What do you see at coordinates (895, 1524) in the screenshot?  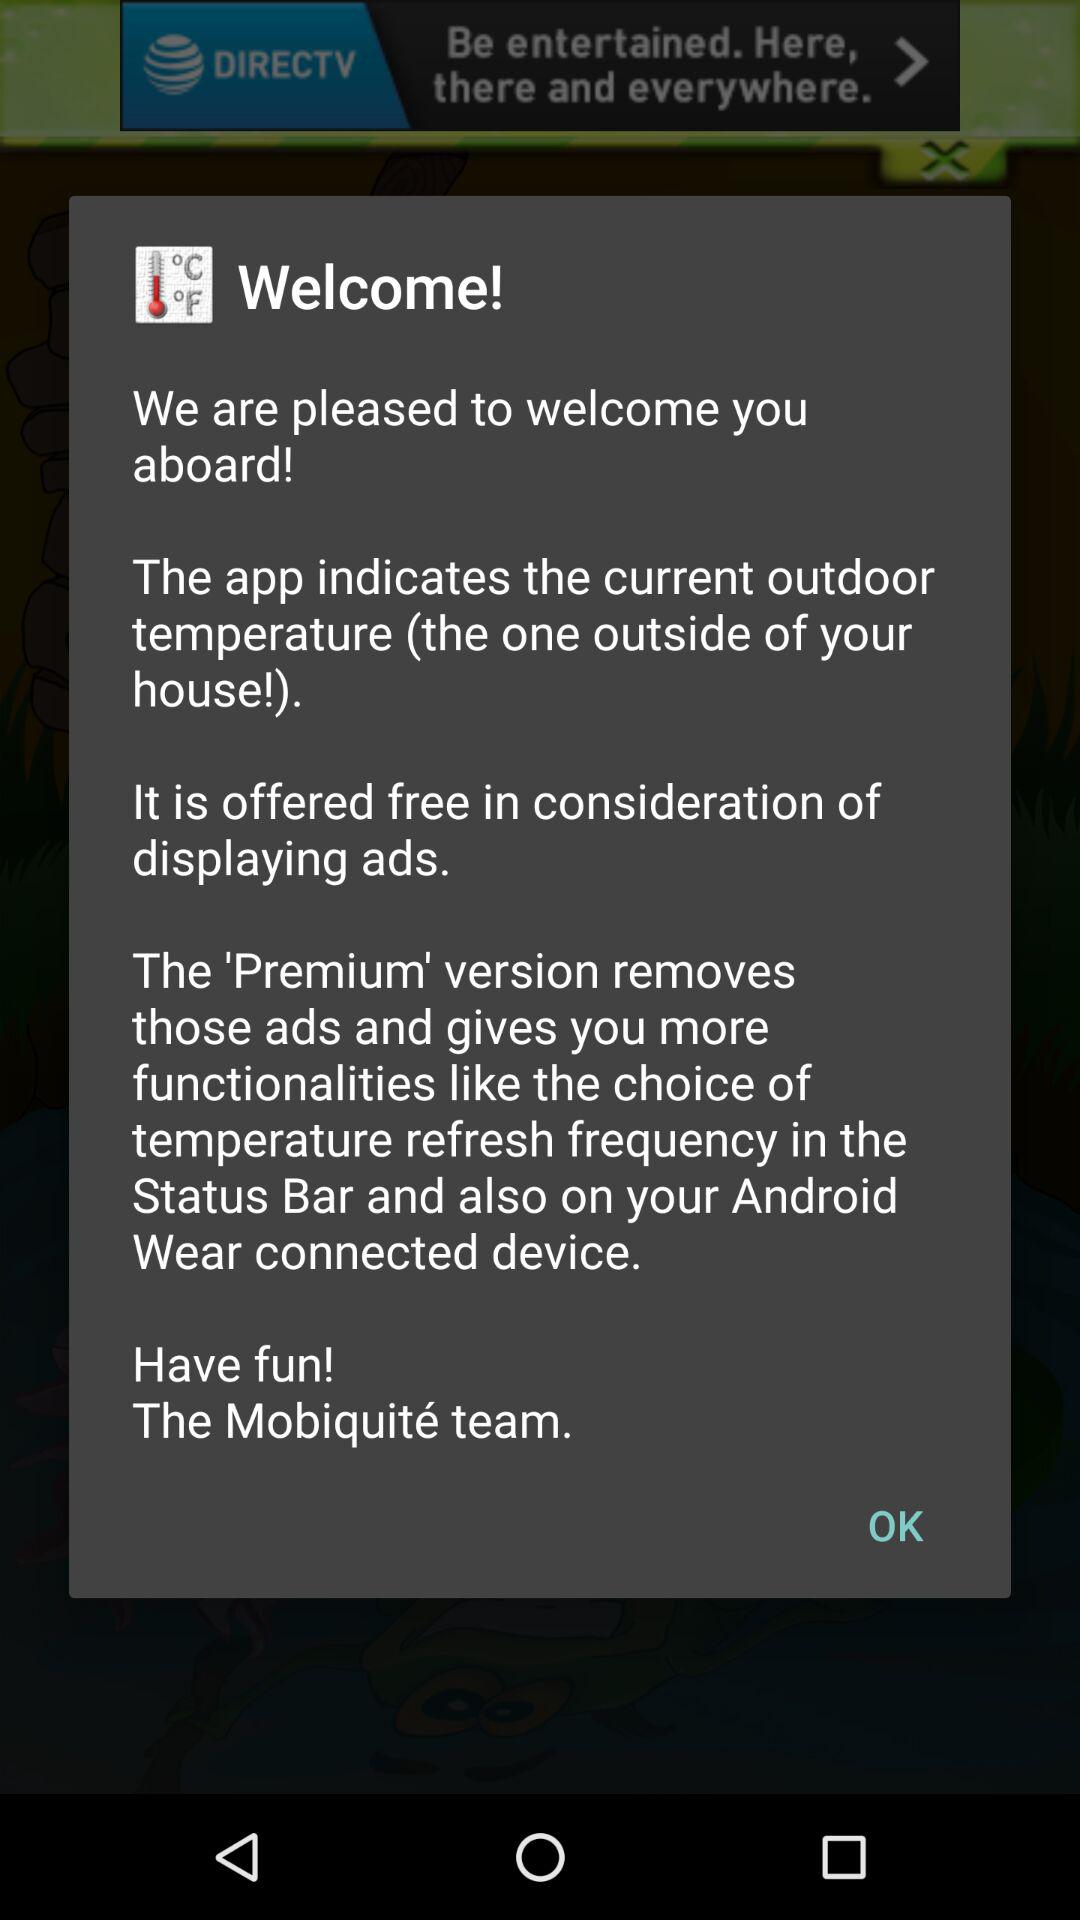 I see `flip to ok` at bounding box center [895, 1524].